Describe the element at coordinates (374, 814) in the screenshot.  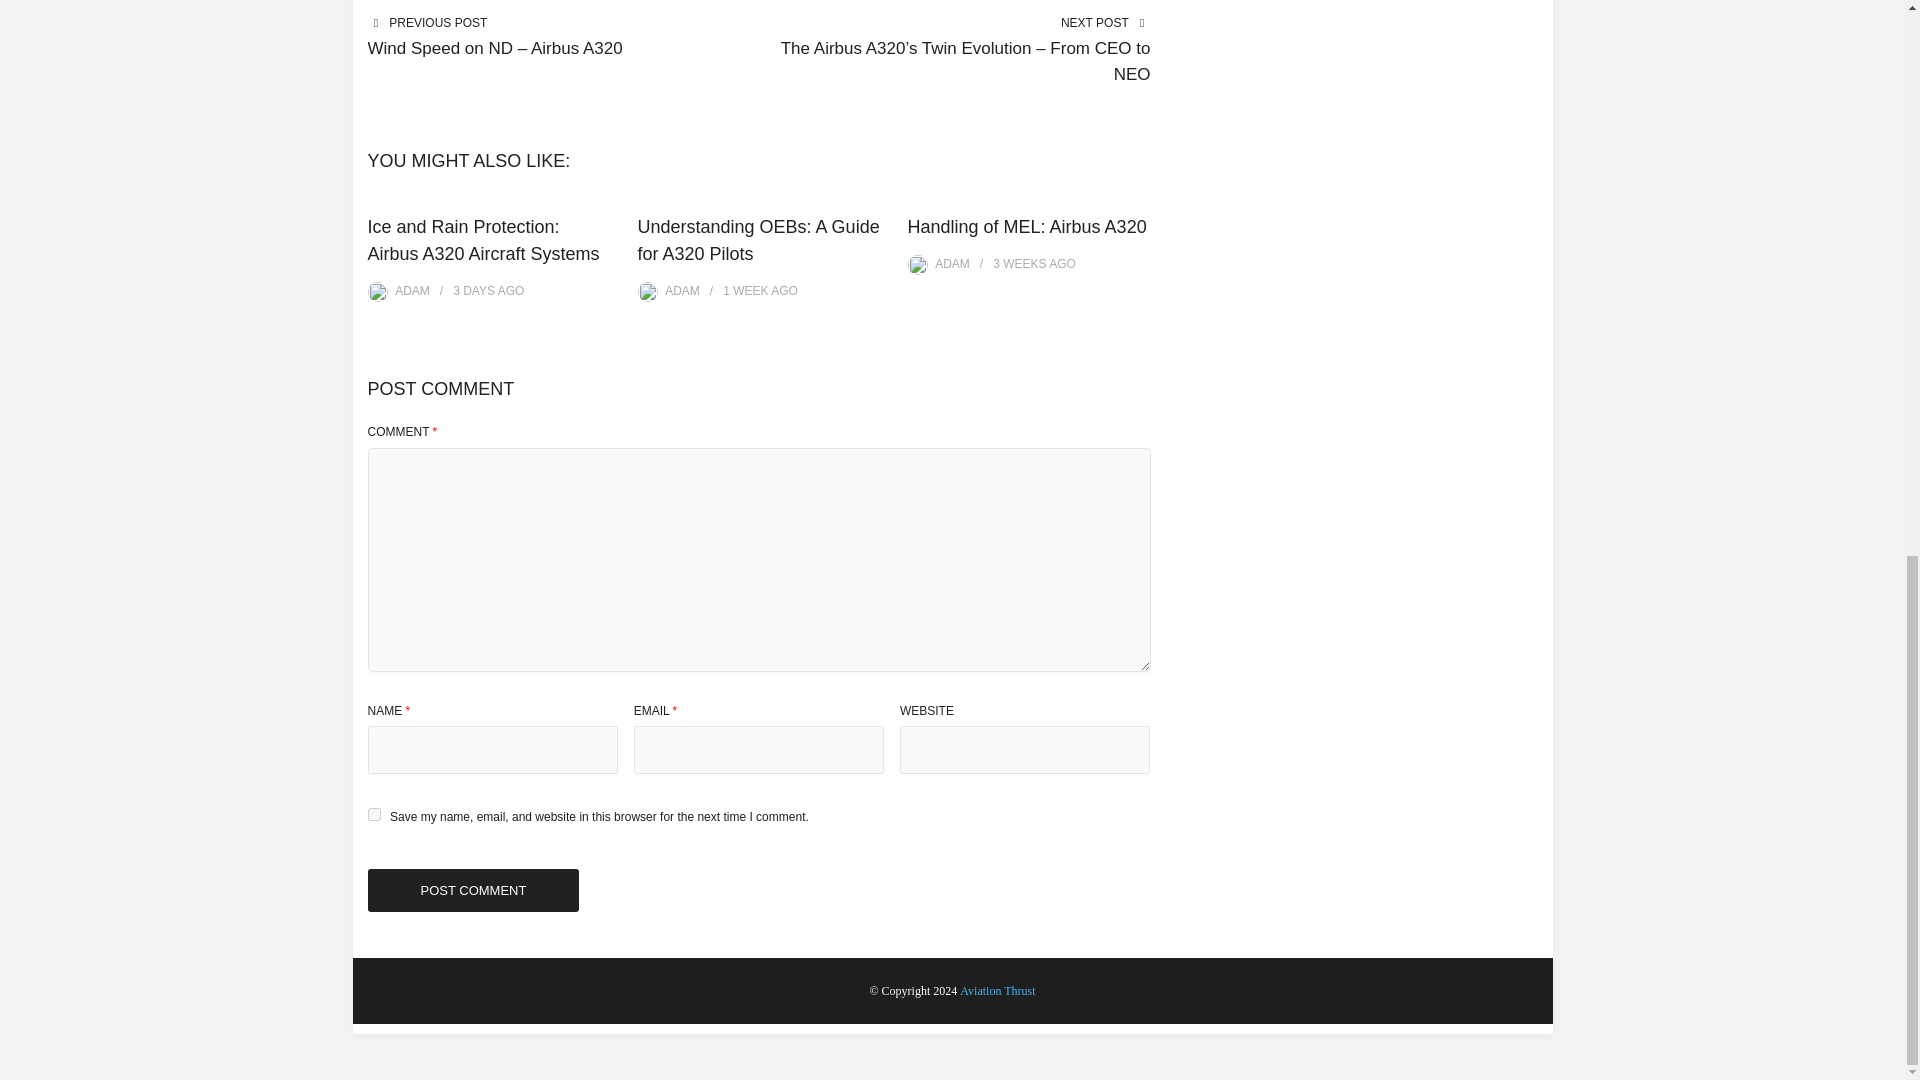
I see `yes` at that location.